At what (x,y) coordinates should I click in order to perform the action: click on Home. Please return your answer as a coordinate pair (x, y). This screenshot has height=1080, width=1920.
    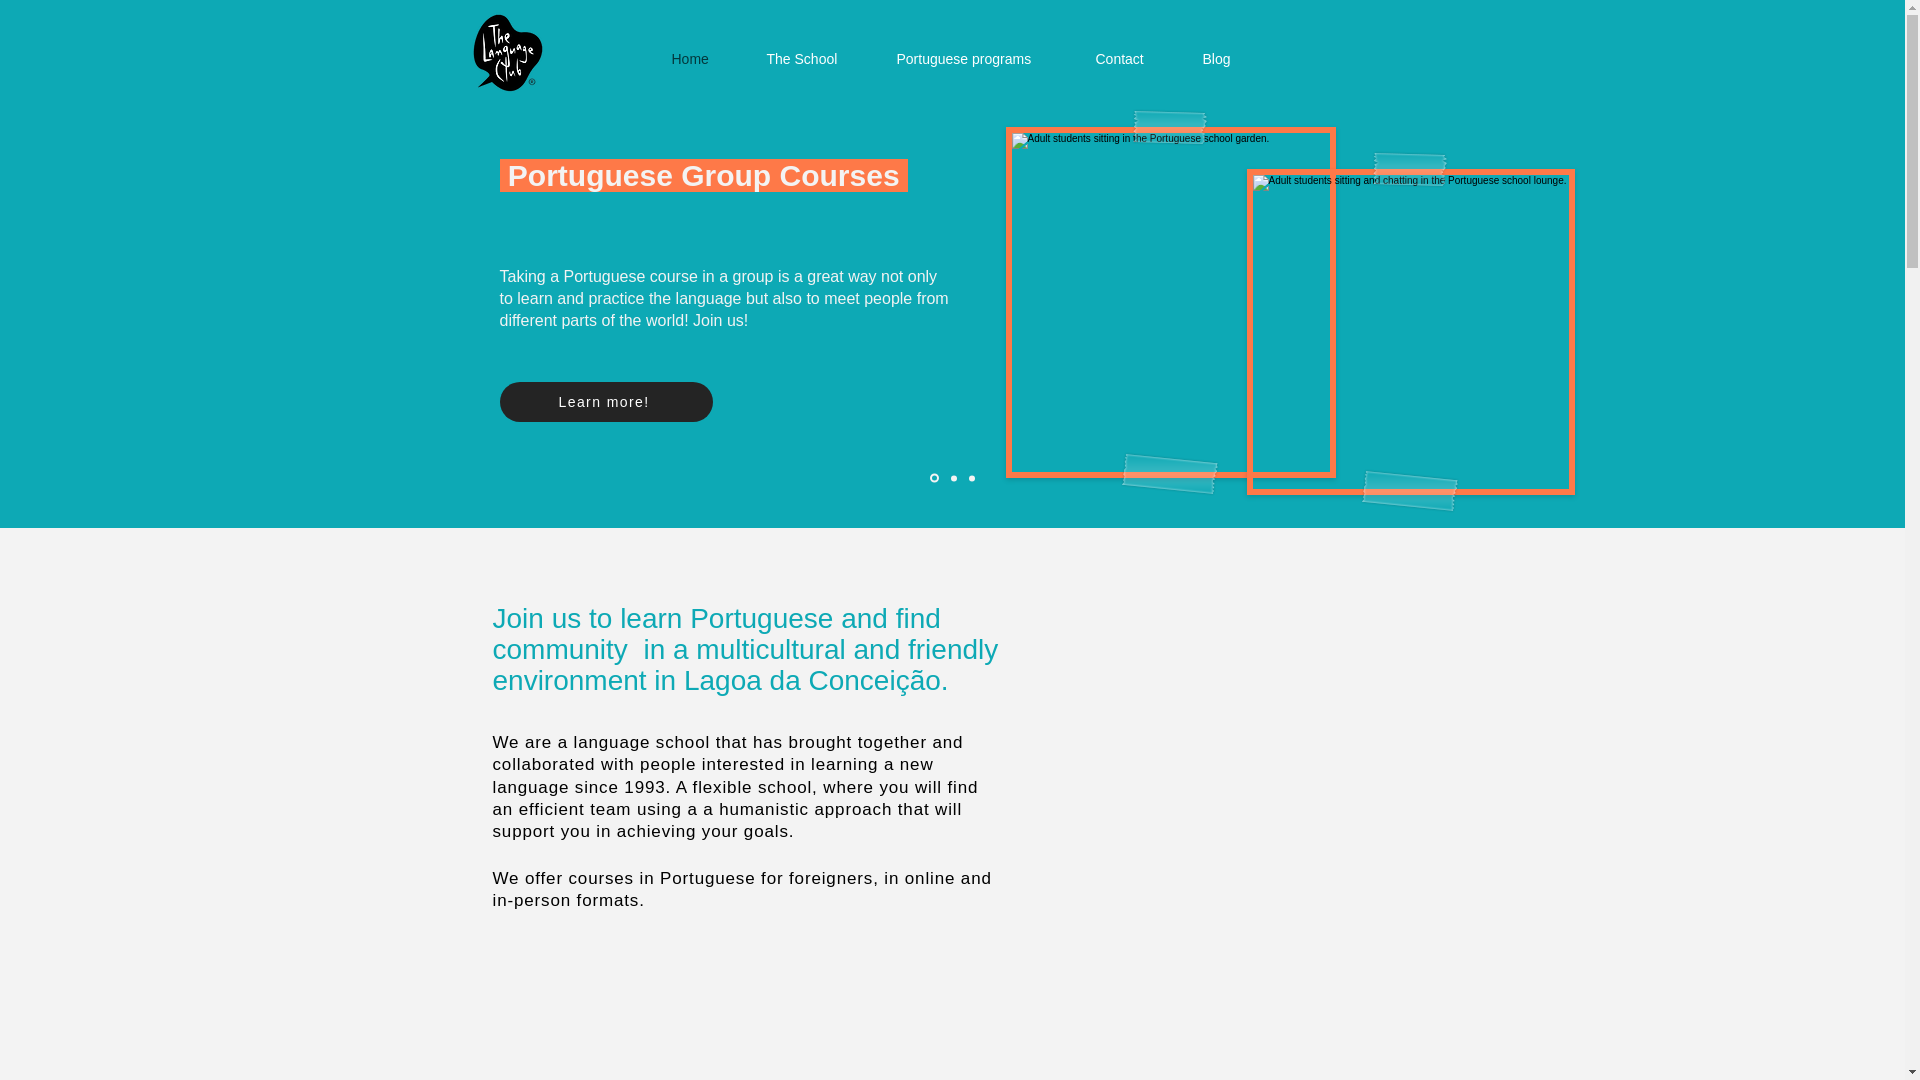
    Looking at the image, I should click on (703, 58).